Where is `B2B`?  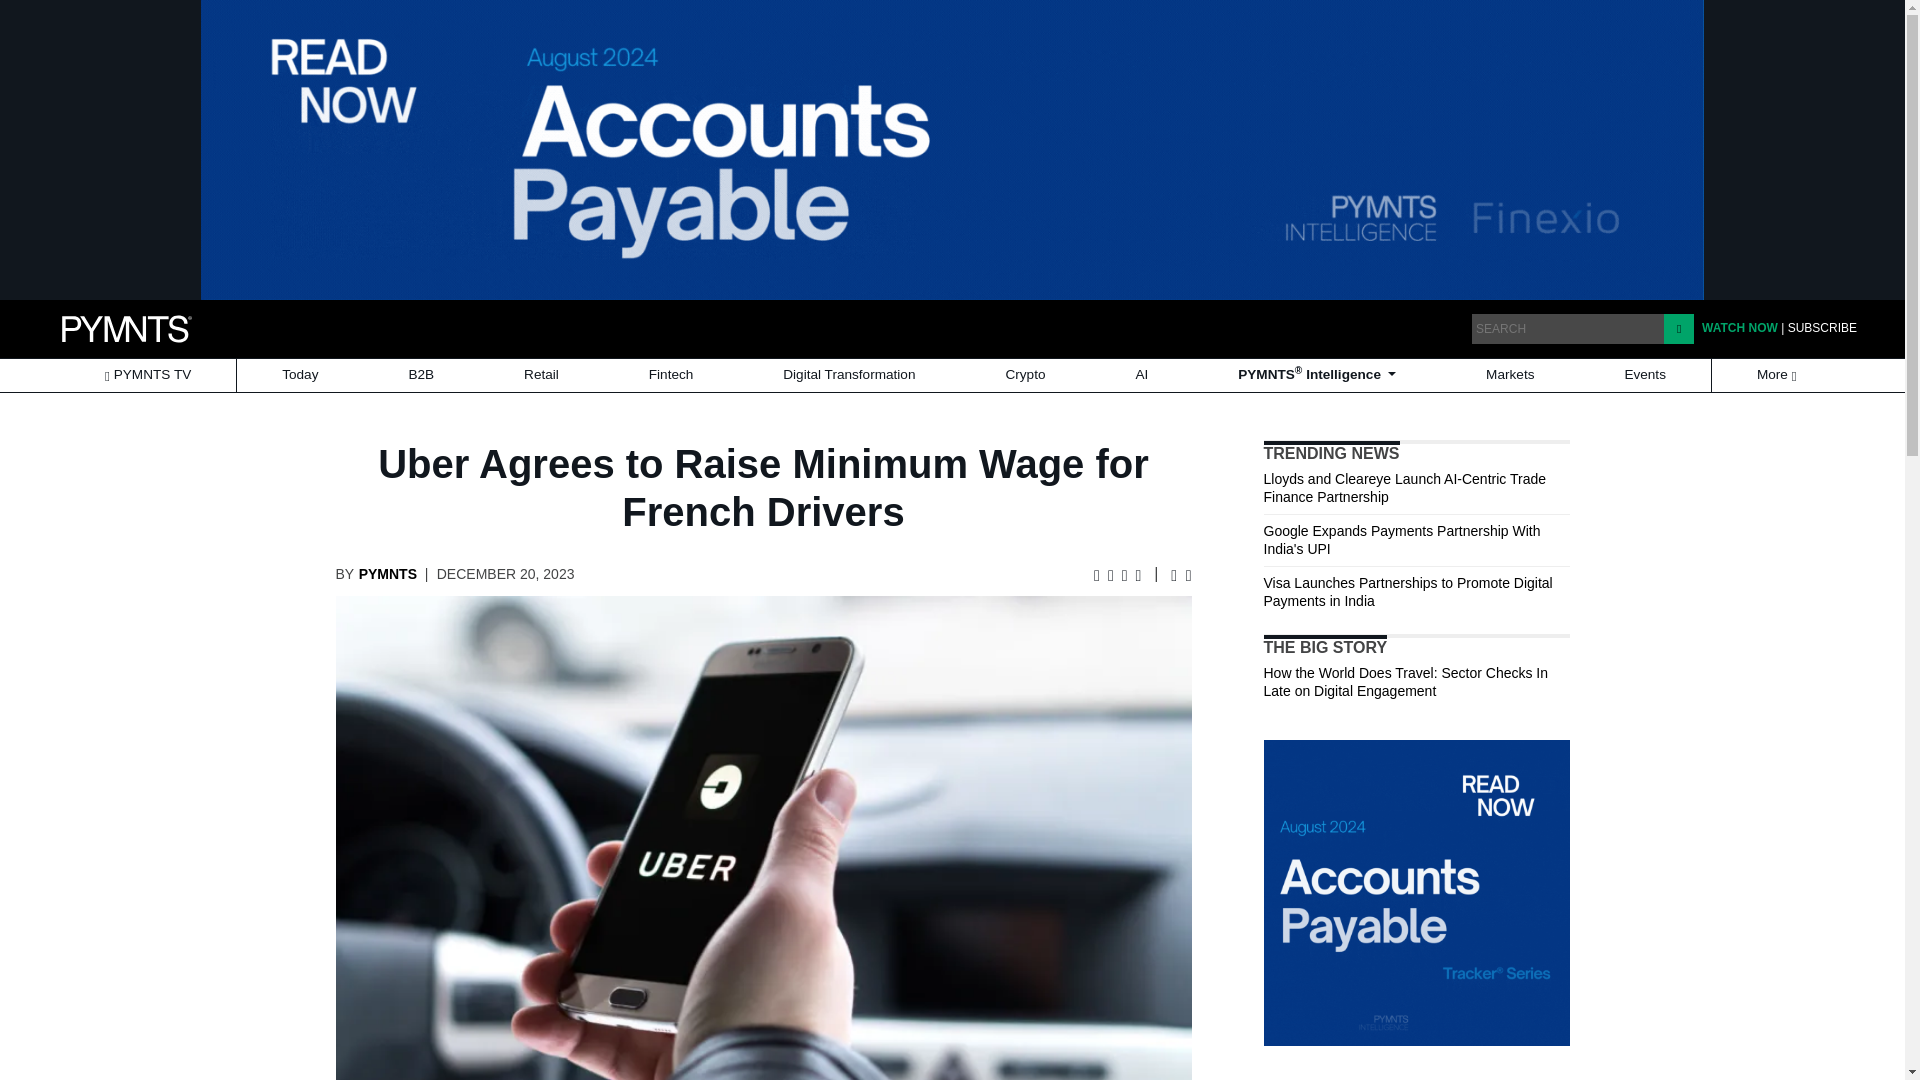 B2B is located at coordinates (420, 375).